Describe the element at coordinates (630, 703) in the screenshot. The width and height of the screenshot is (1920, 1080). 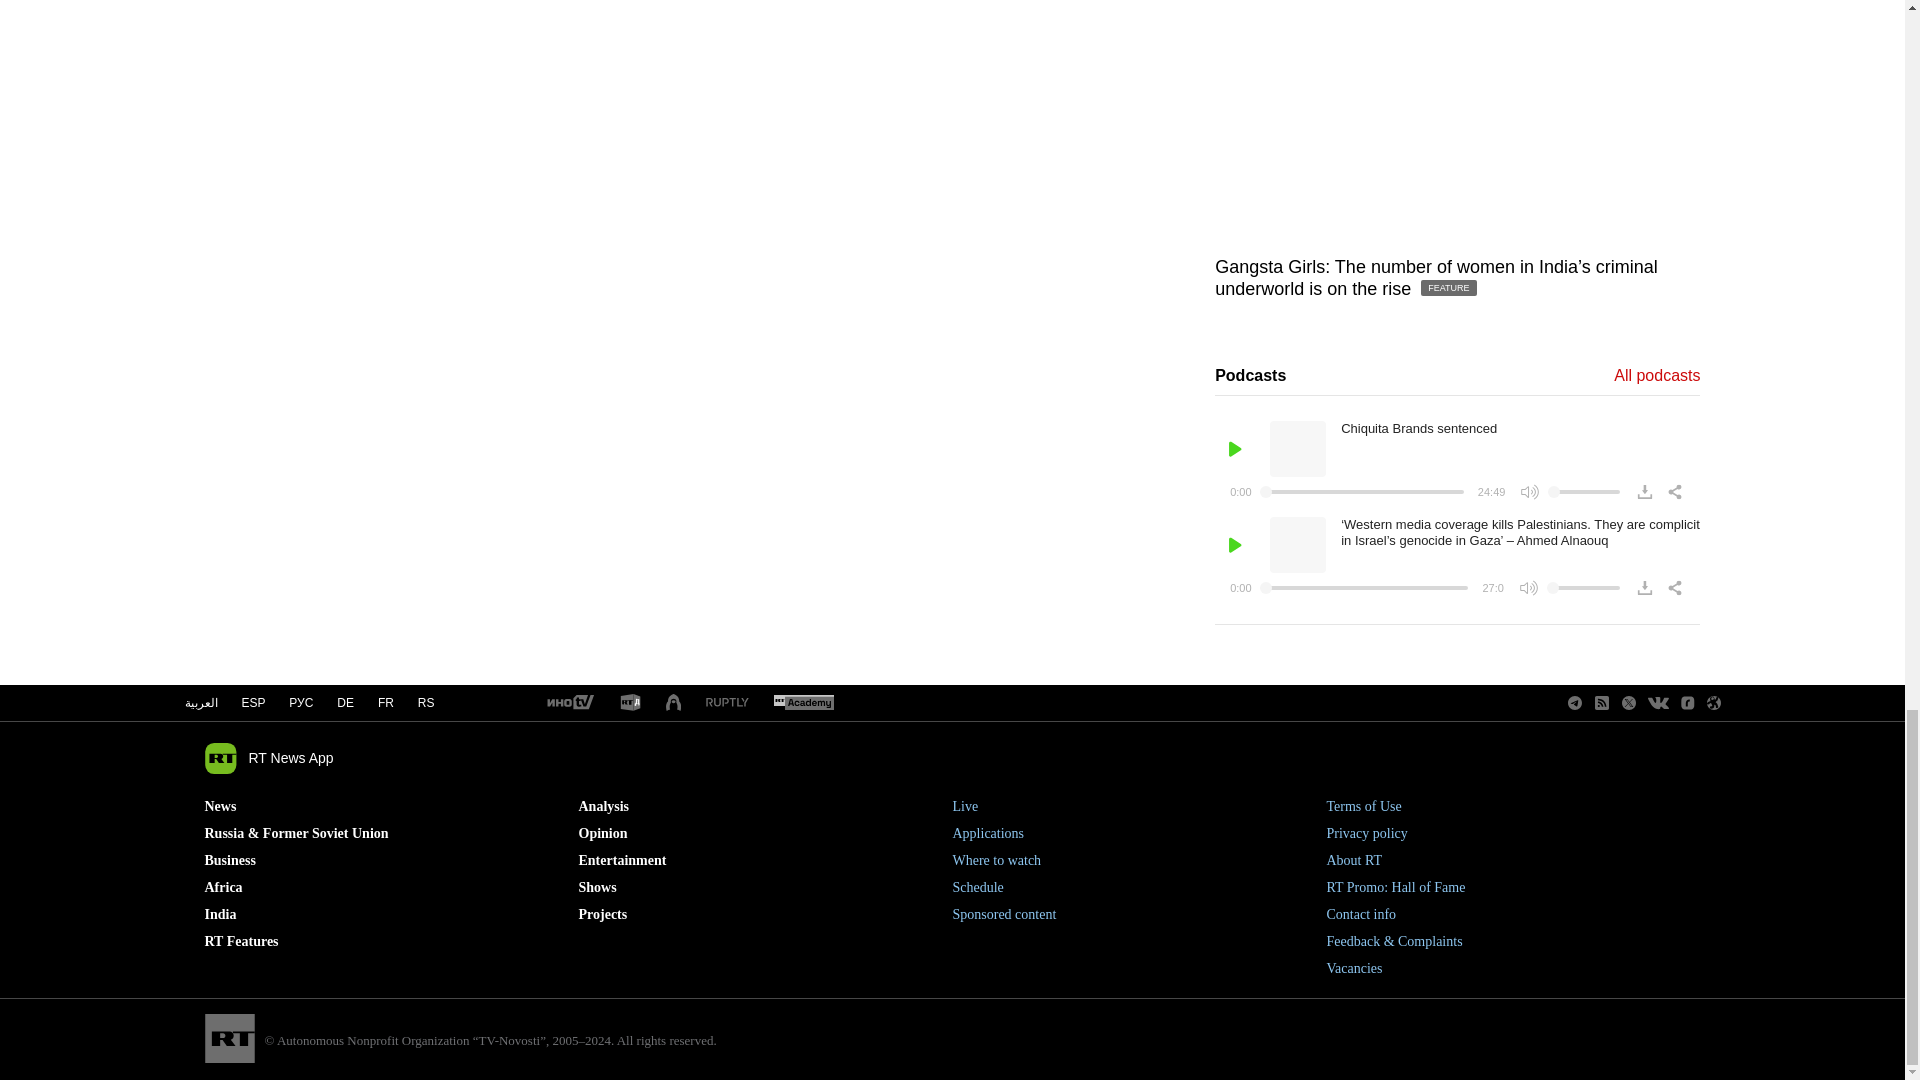
I see `RT ` at that location.